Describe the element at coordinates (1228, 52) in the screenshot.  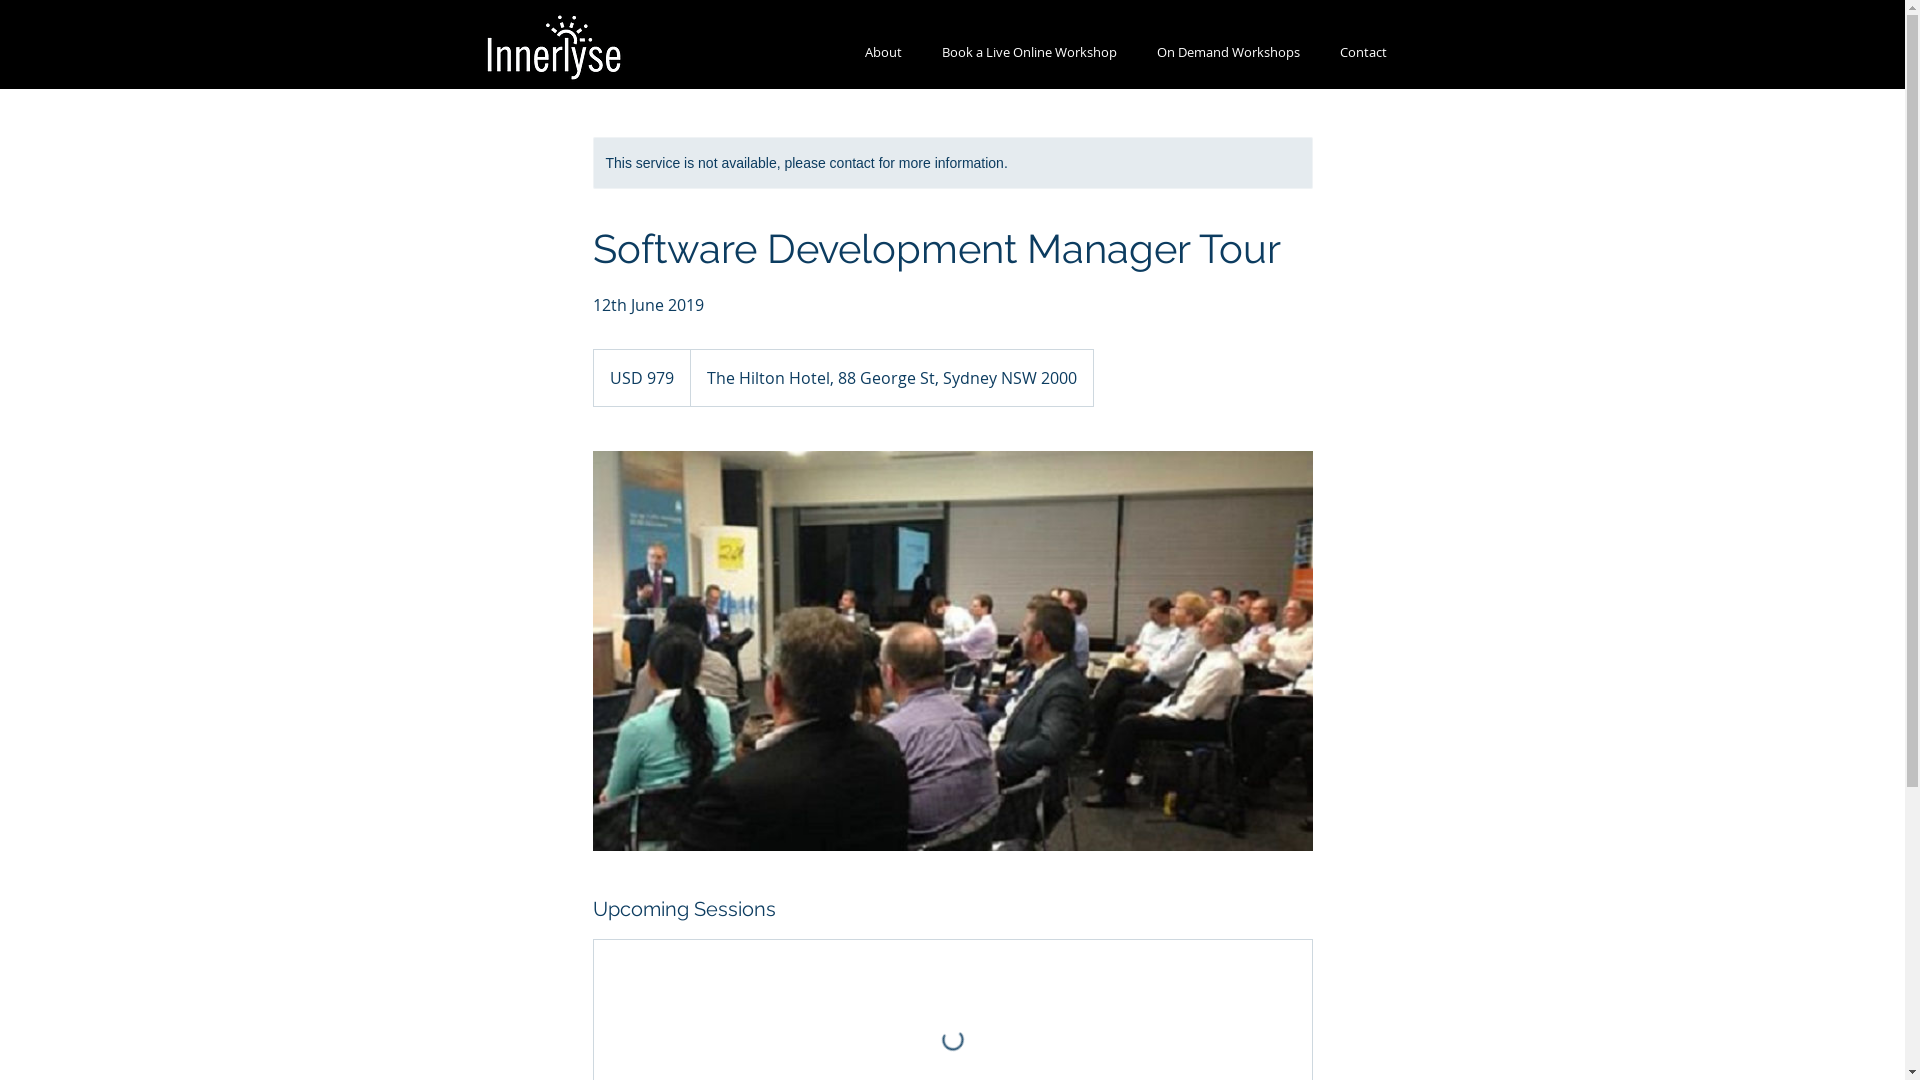
I see `On Demand Workshops` at that location.